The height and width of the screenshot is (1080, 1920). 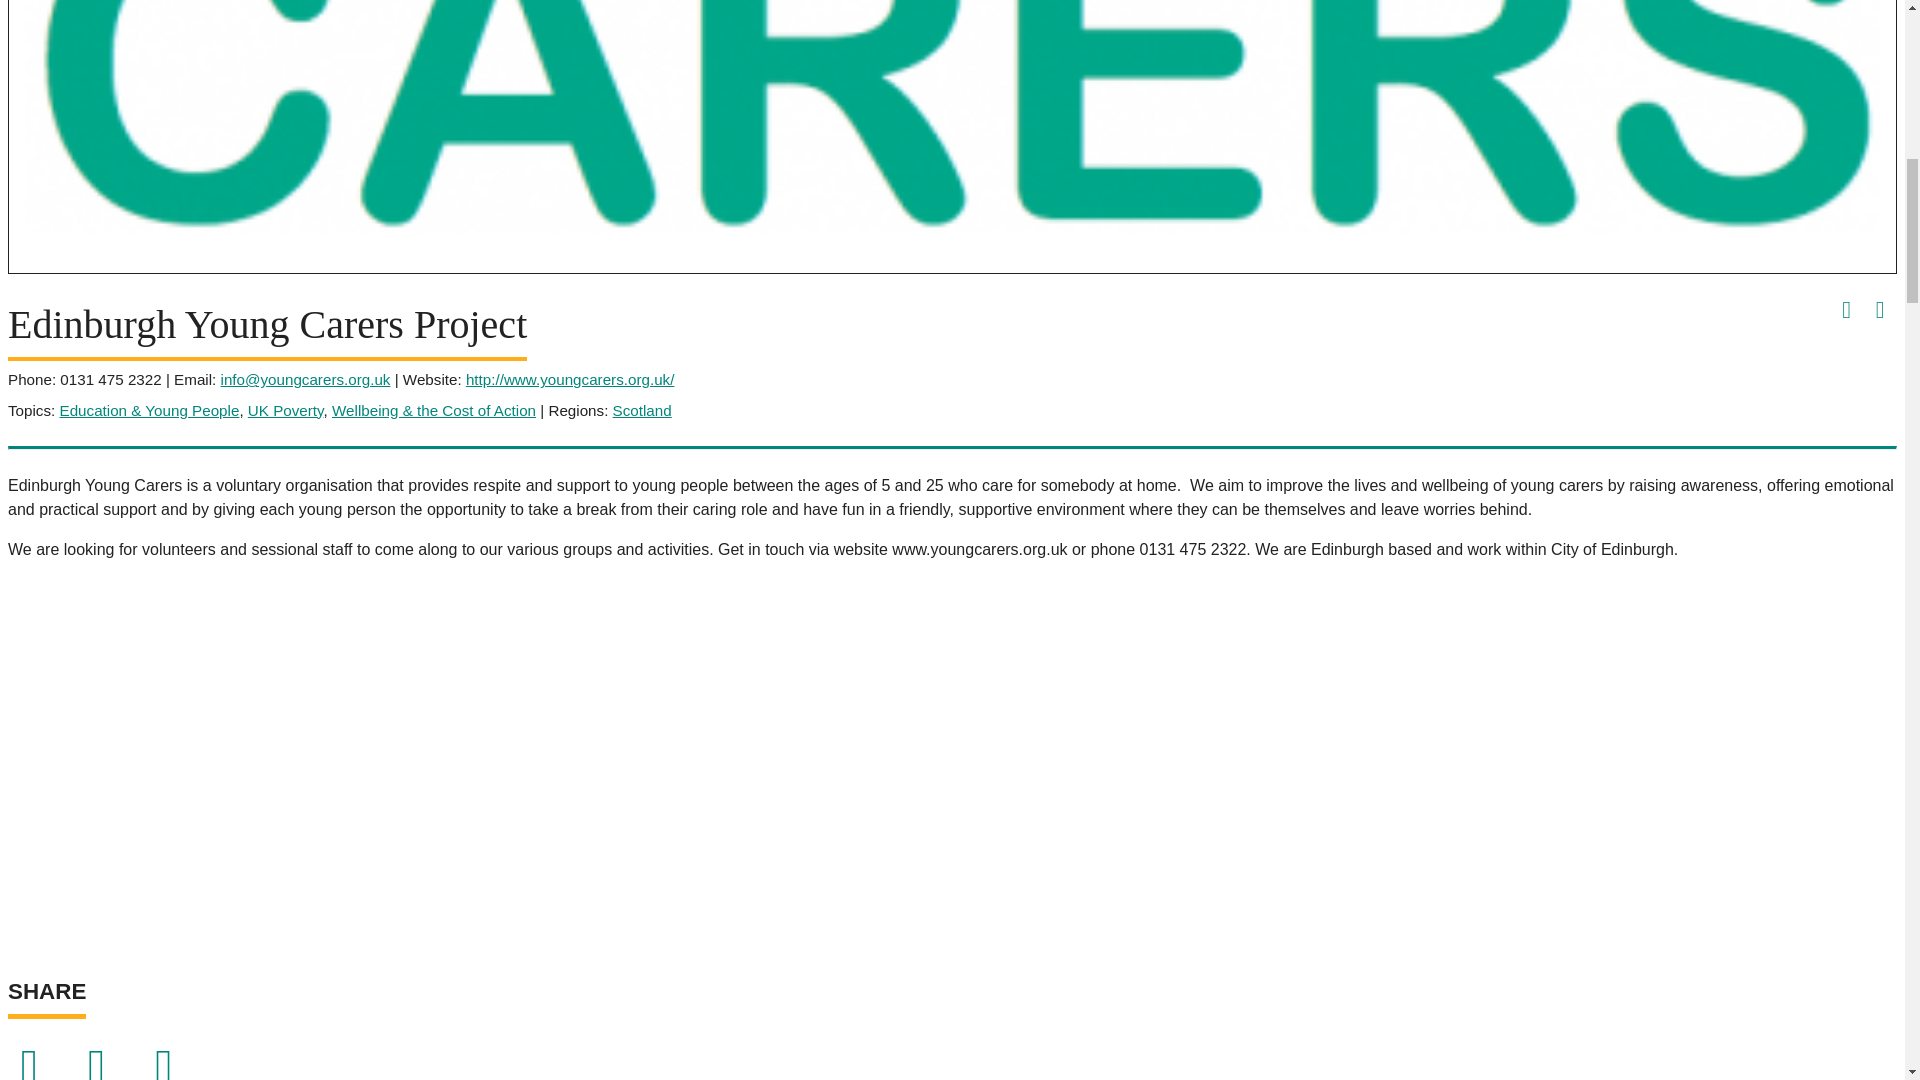 What do you see at coordinates (642, 410) in the screenshot?
I see `Expore more films focused on Scotland` at bounding box center [642, 410].